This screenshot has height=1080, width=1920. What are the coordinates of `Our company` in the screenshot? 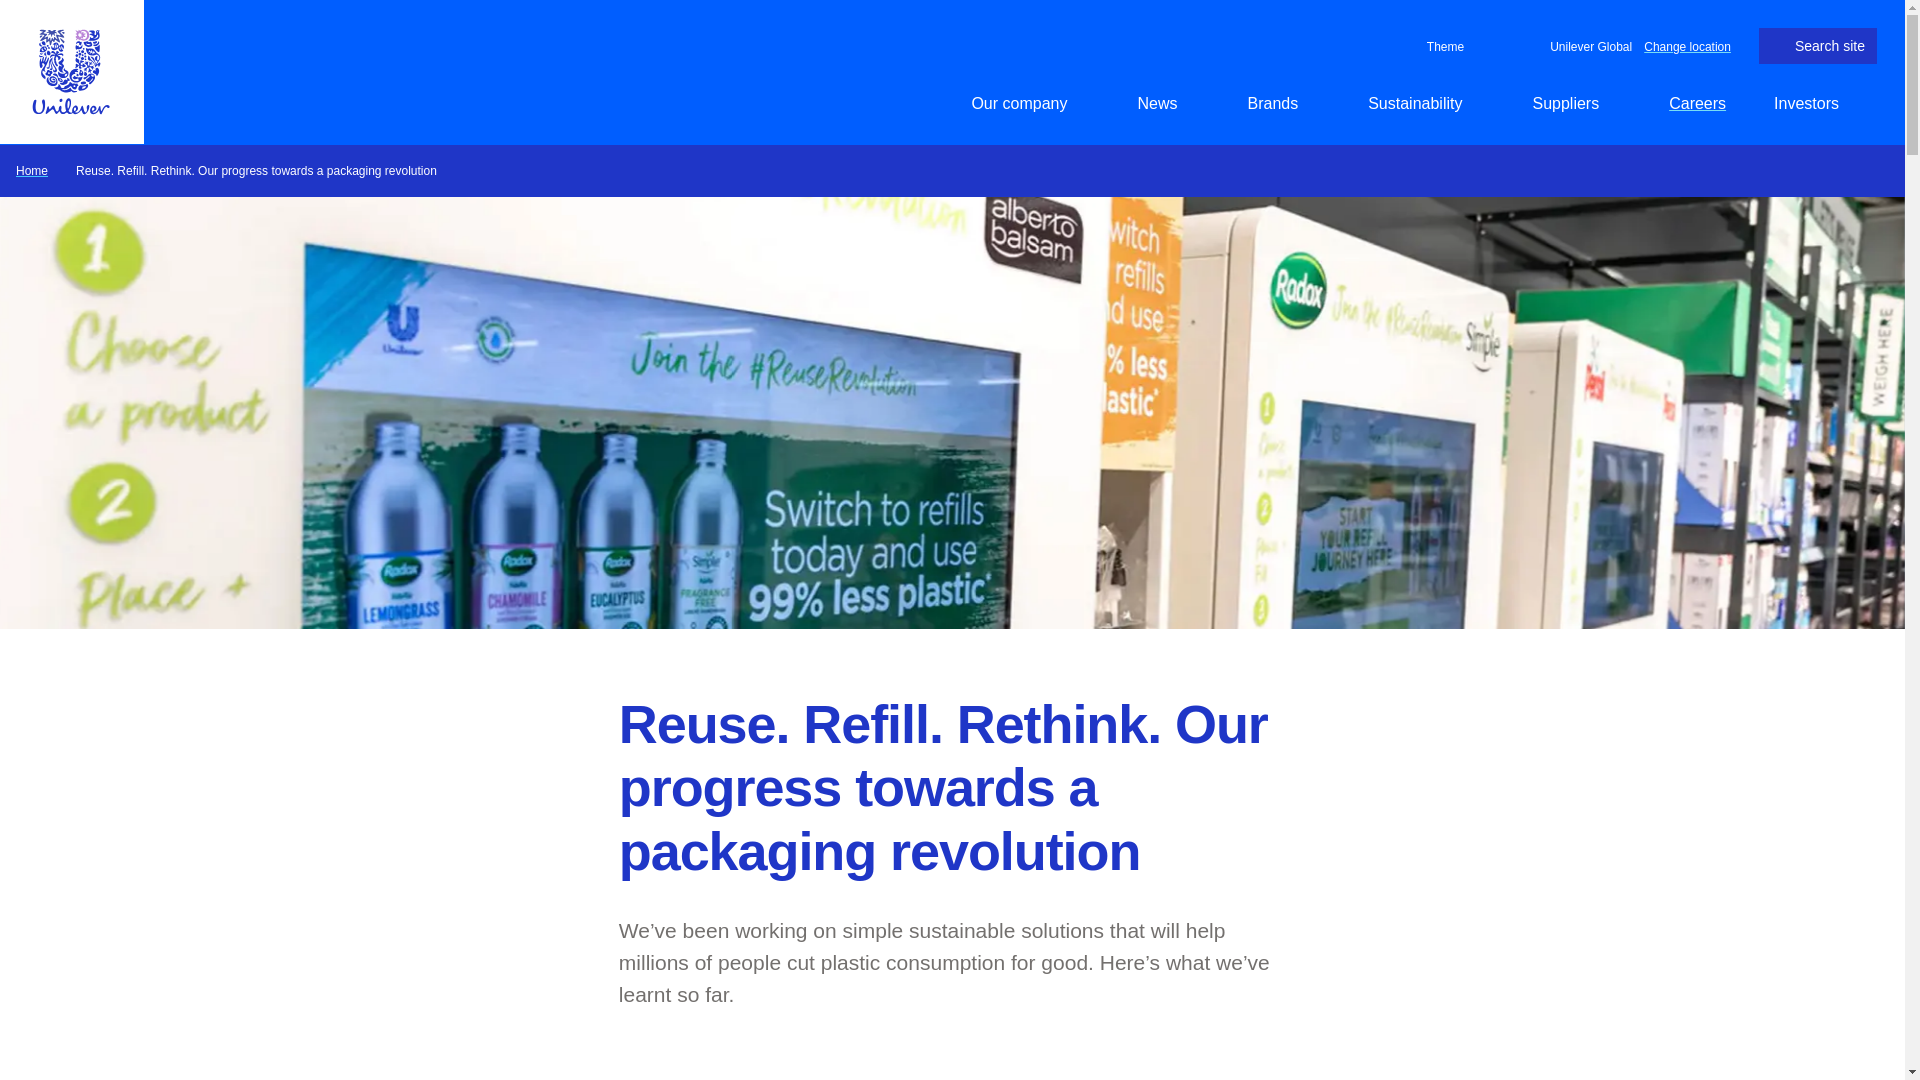 It's located at (1030, 103).